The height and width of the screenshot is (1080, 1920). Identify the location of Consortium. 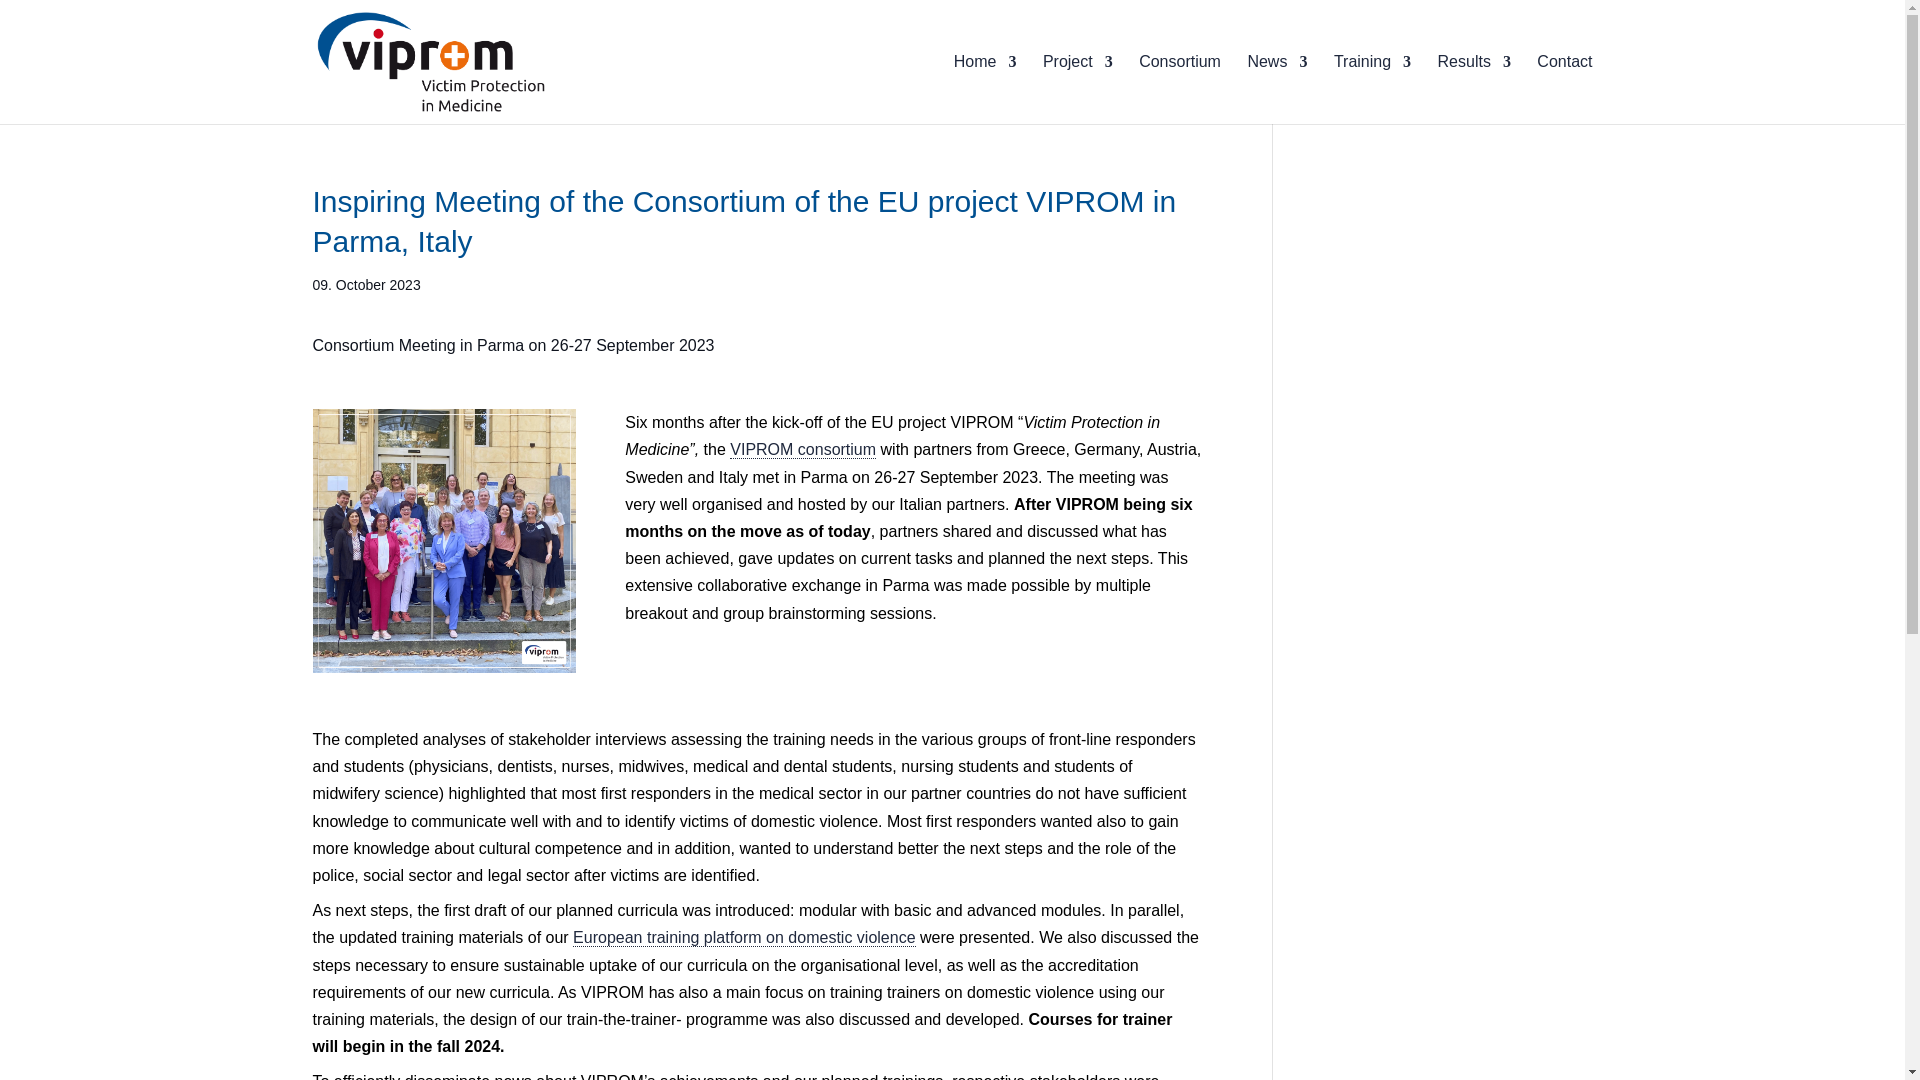
(1180, 90).